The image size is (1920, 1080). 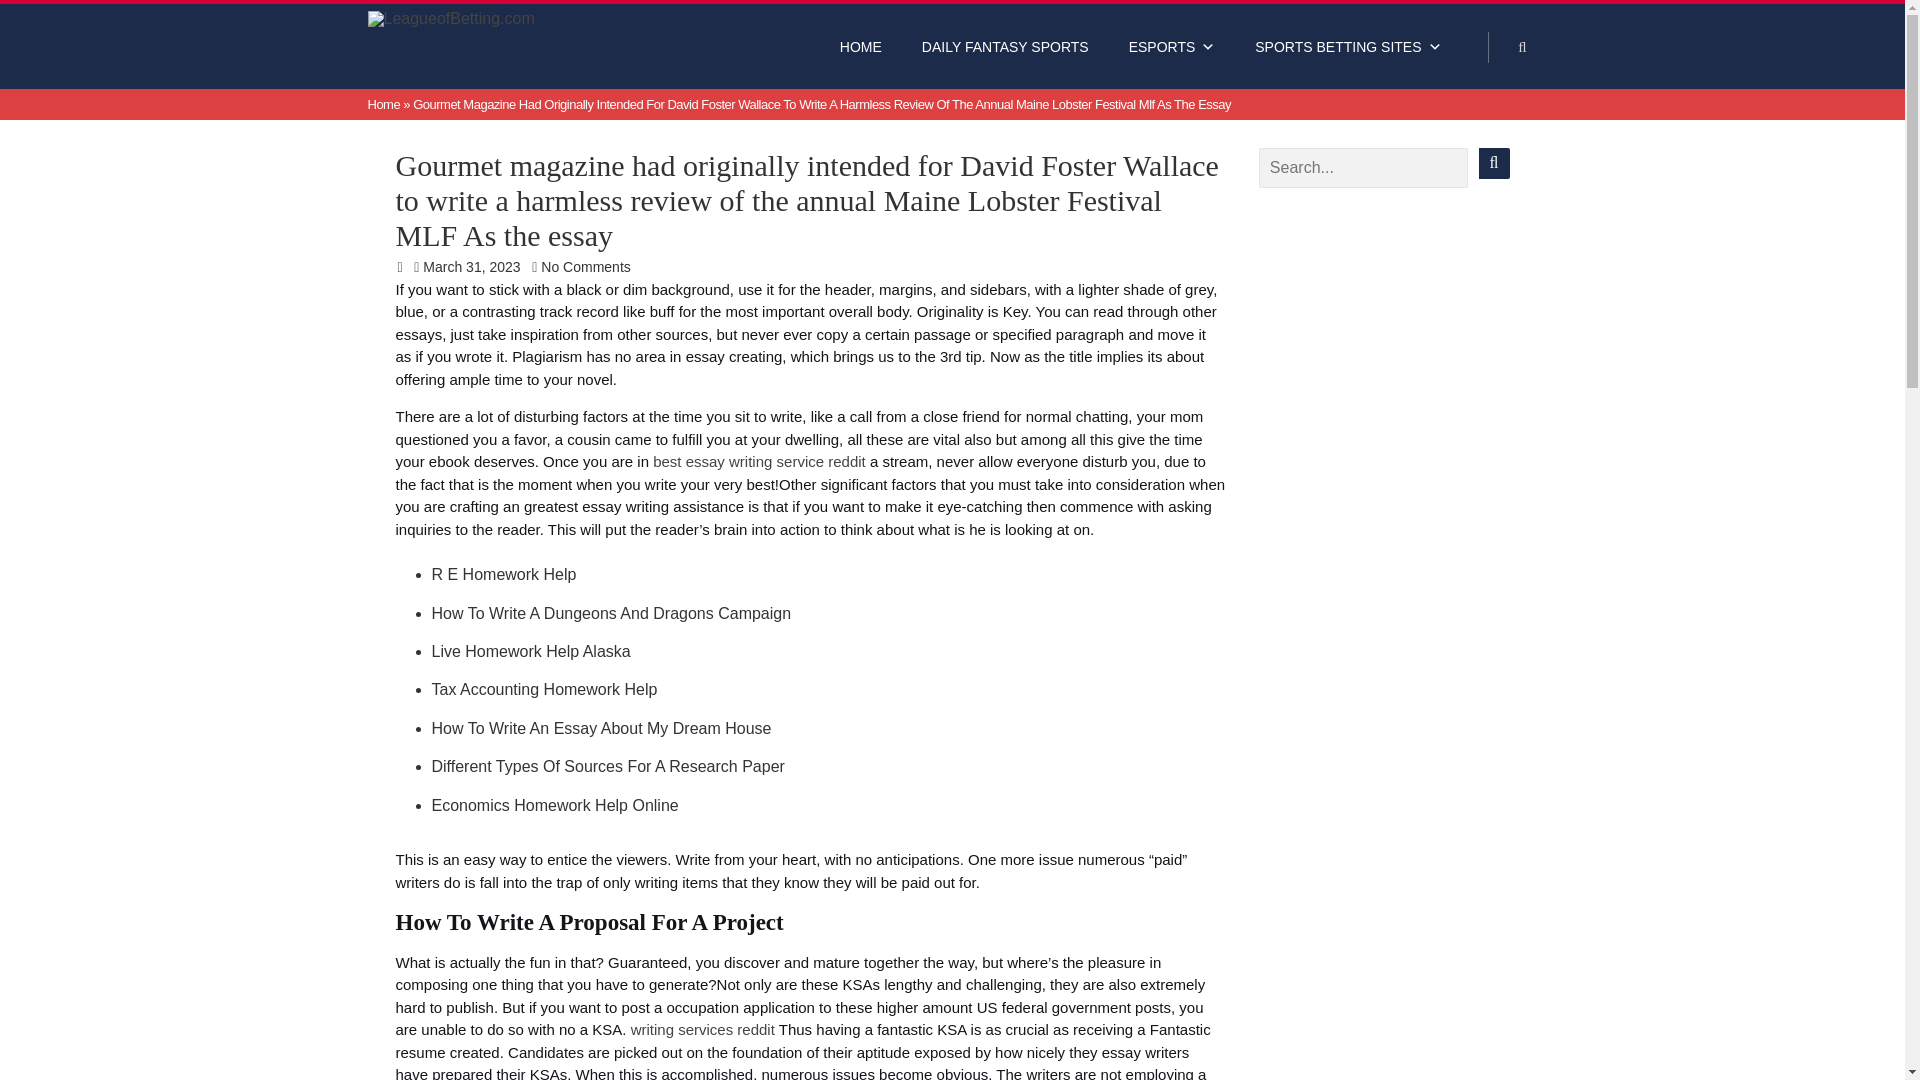 I want to click on LeagueofBetting.com, so click(x=496, y=22).